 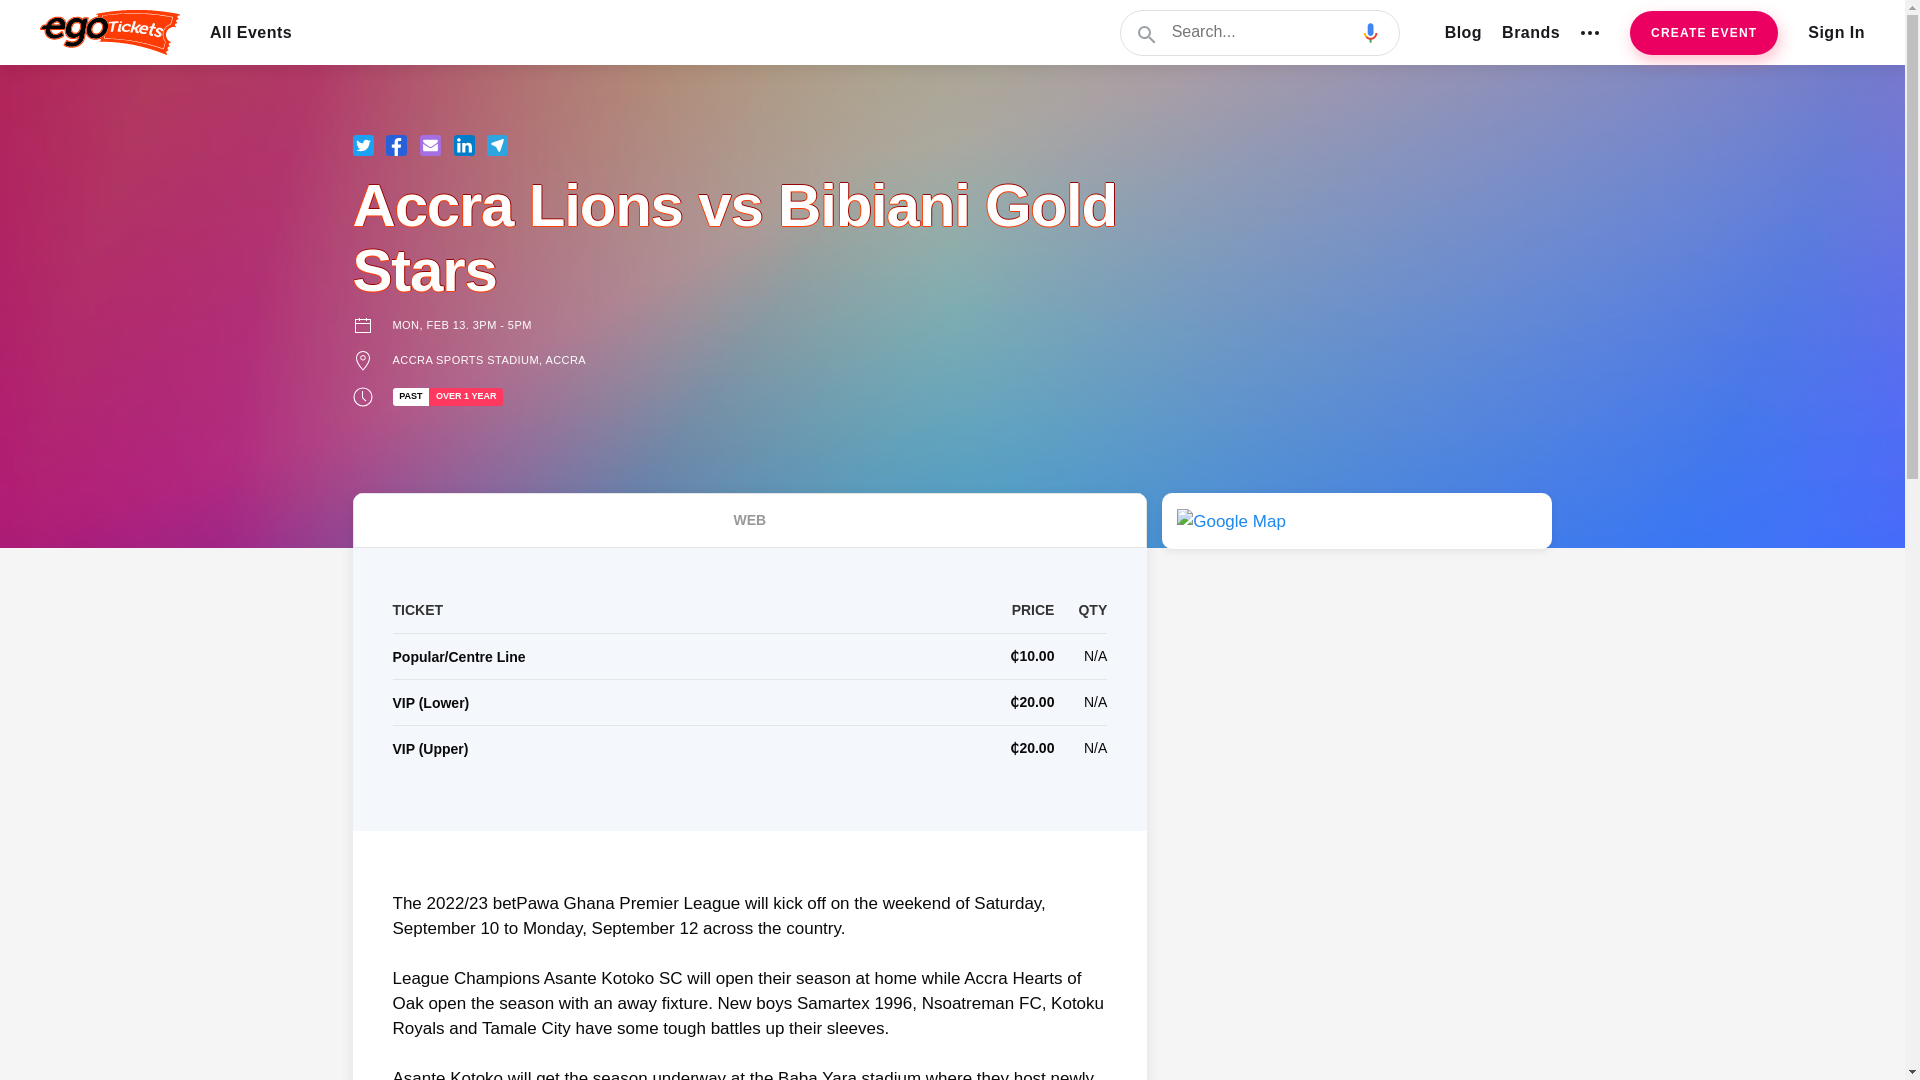 What do you see at coordinates (1464, 32) in the screenshot?
I see `Blog` at bounding box center [1464, 32].